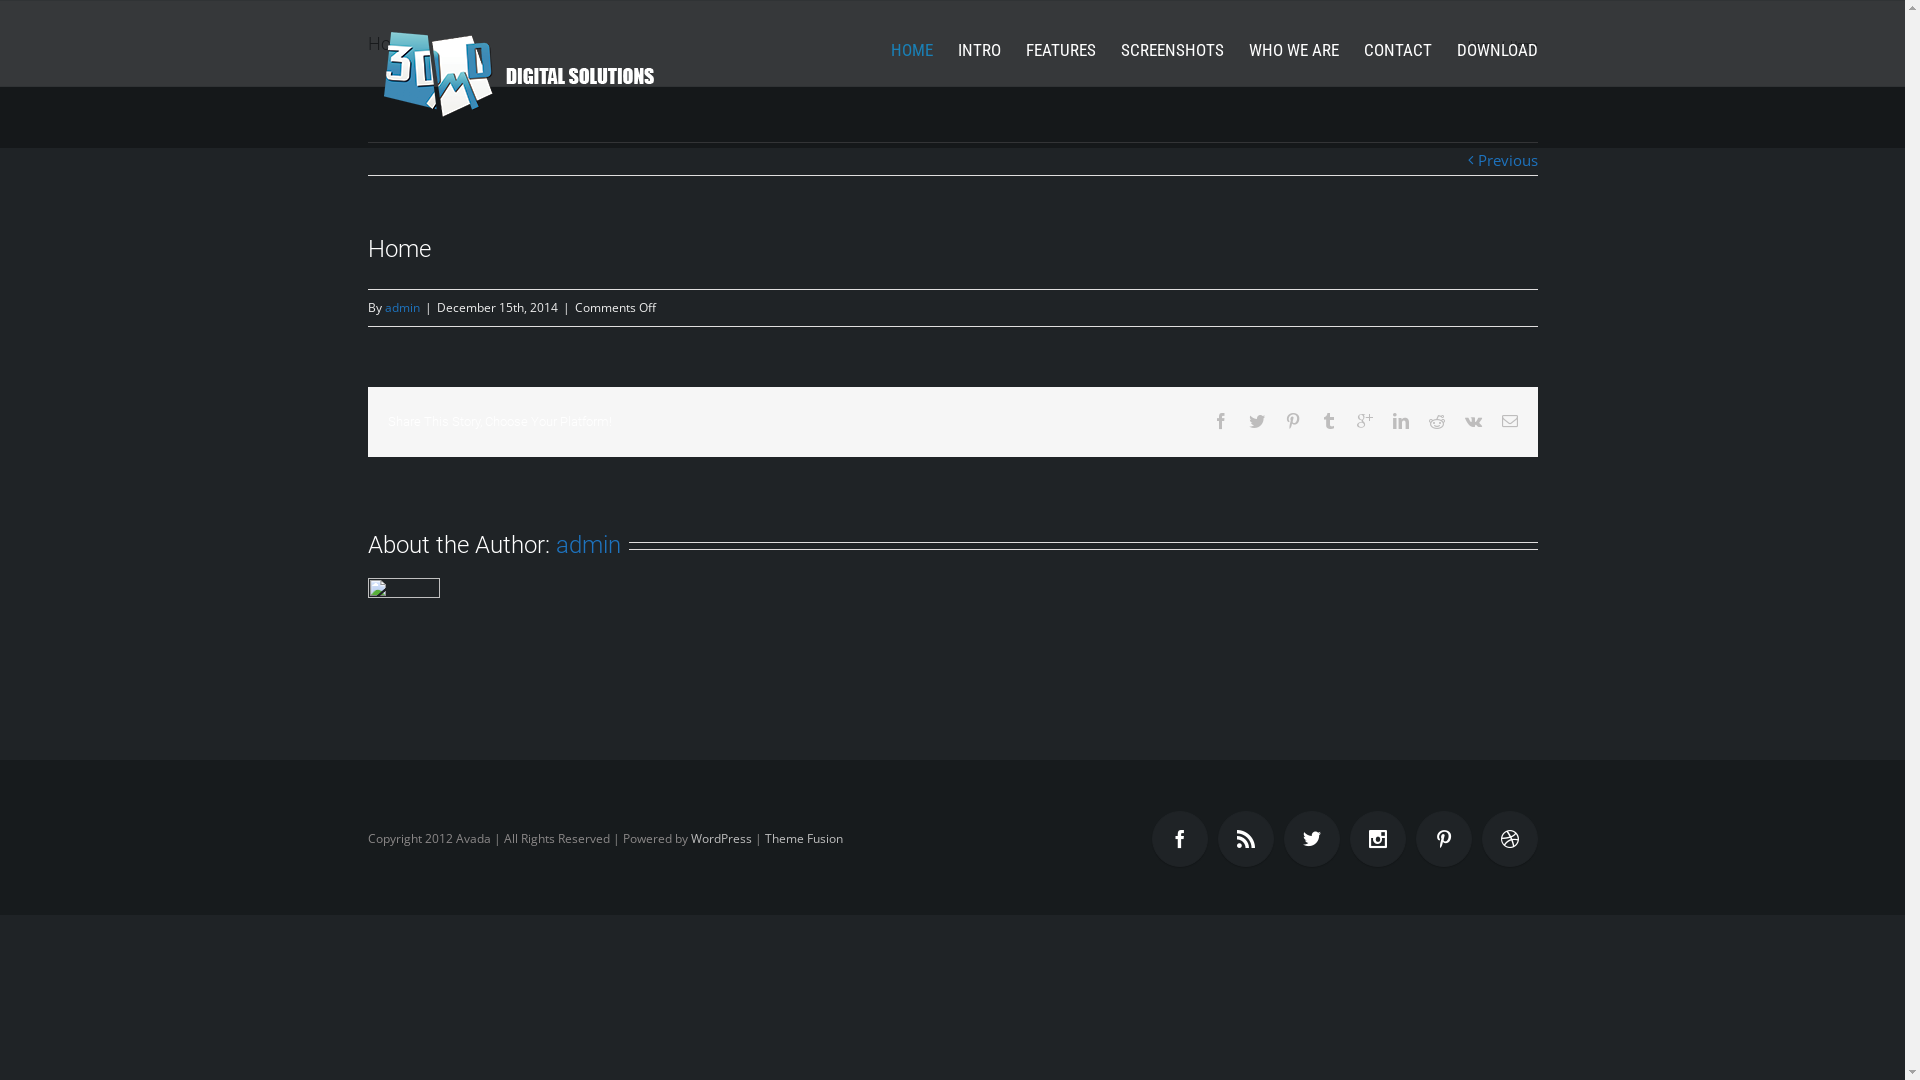  Describe the element at coordinates (1508, 160) in the screenshot. I see `Previous` at that location.